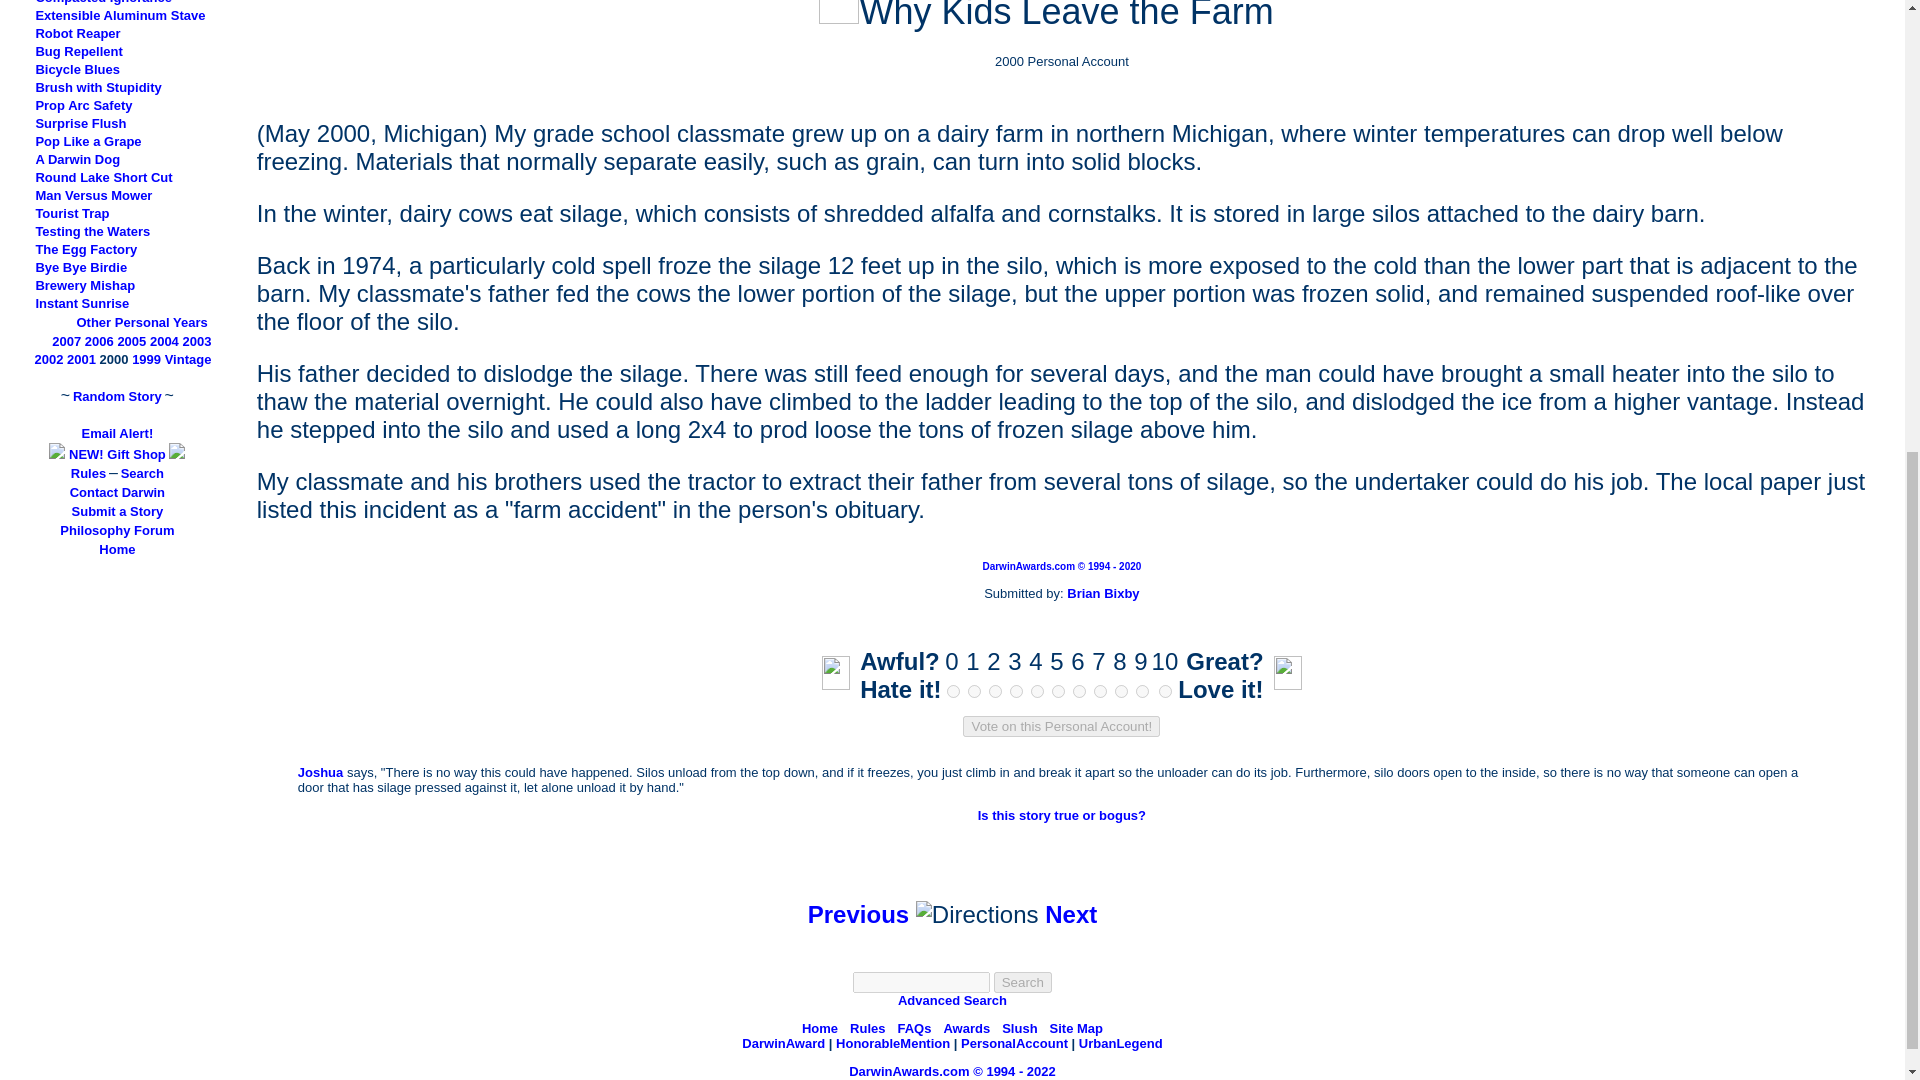 The height and width of the screenshot is (1080, 1920). Describe the element at coordinates (1142, 690) in the screenshot. I see `9` at that location.